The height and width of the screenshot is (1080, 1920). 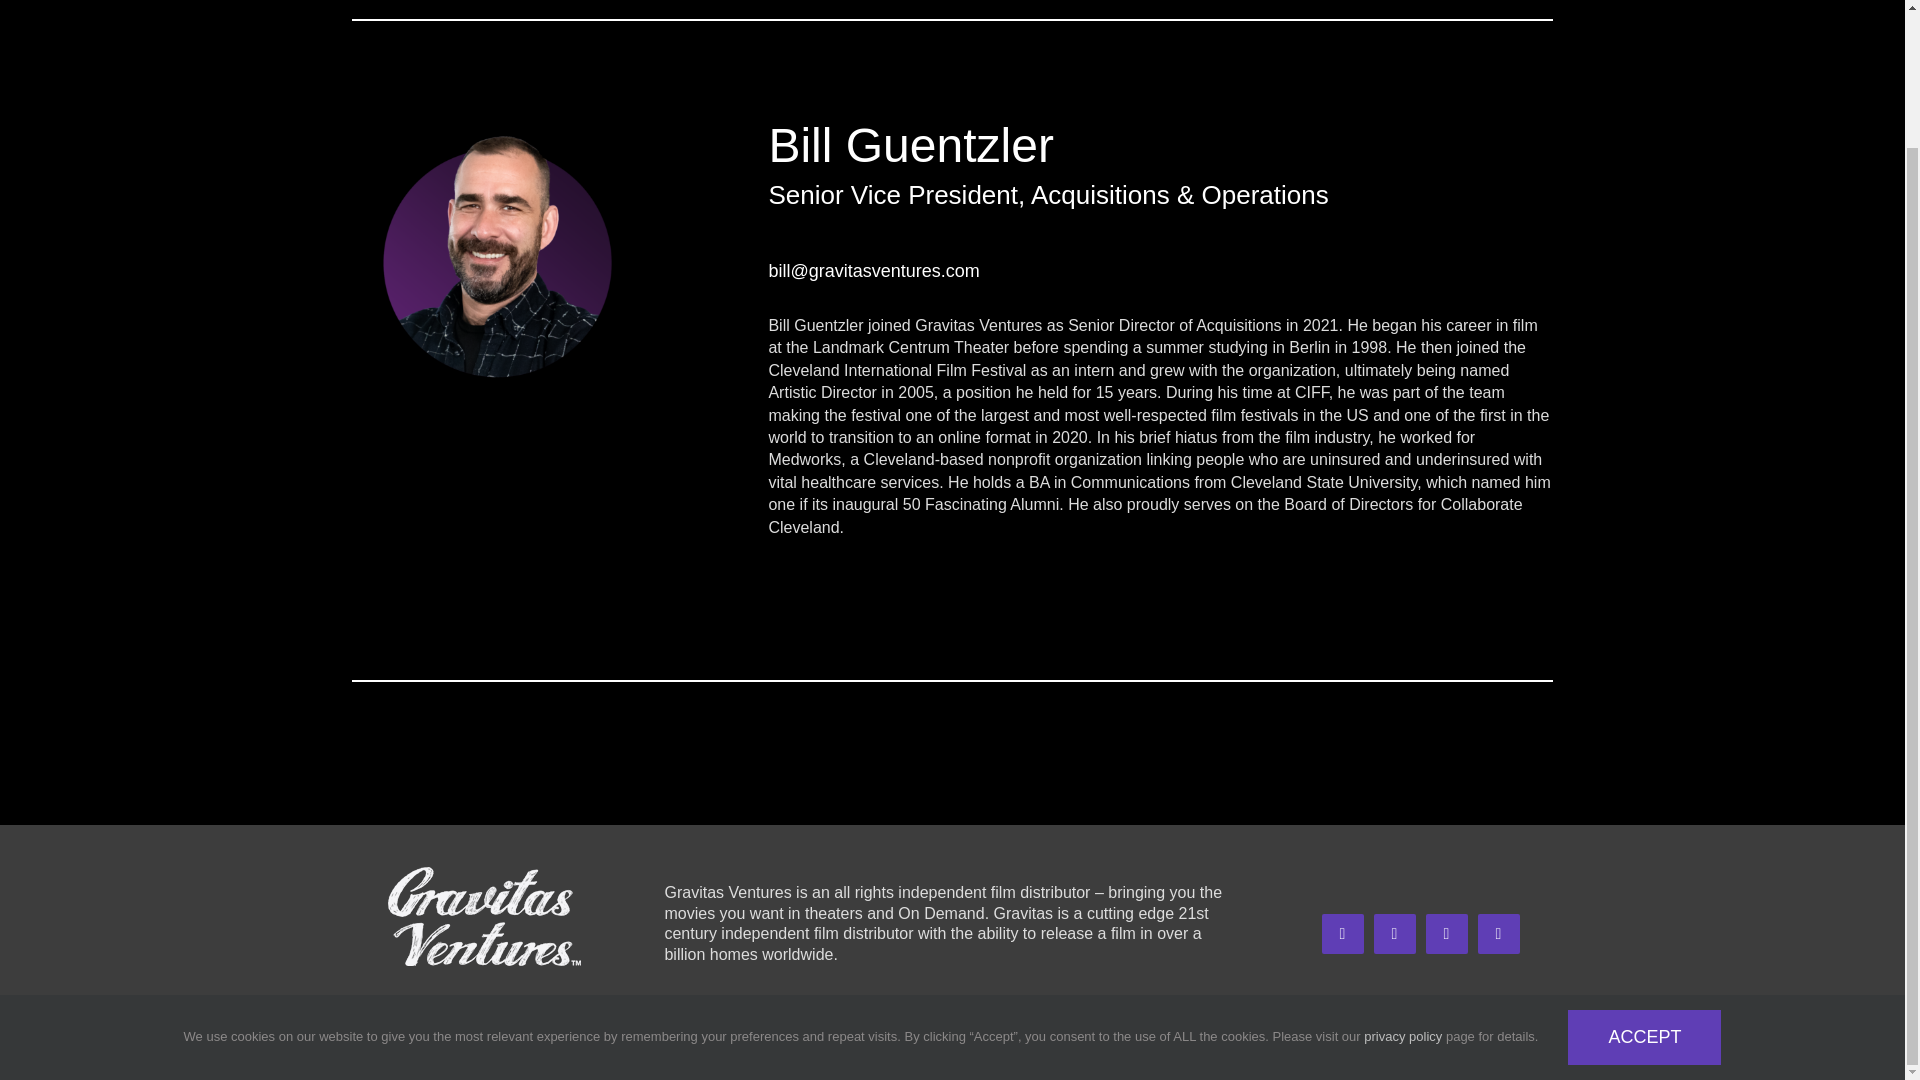 What do you see at coordinates (1402, 880) in the screenshot?
I see `privacy policy` at bounding box center [1402, 880].